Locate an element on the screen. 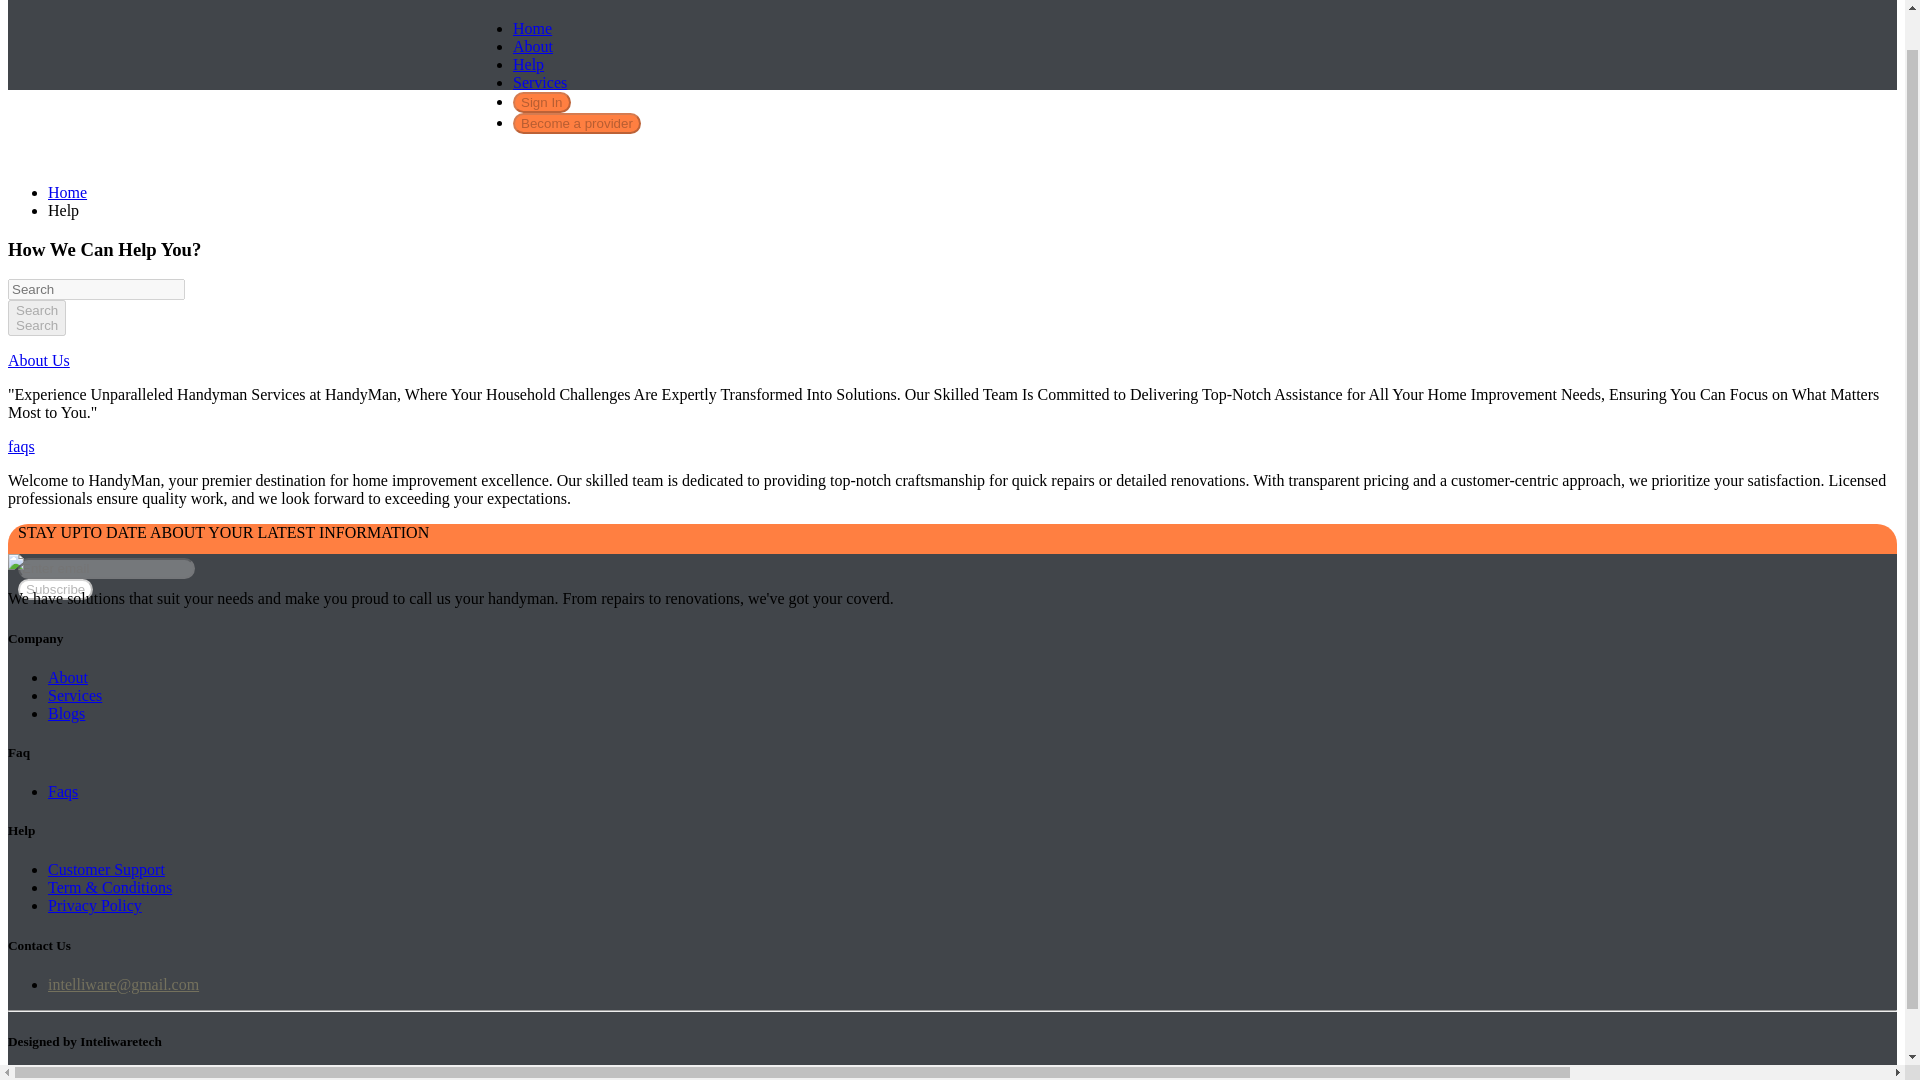 The height and width of the screenshot is (1080, 1920). Become a provider is located at coordinates (95, 905).